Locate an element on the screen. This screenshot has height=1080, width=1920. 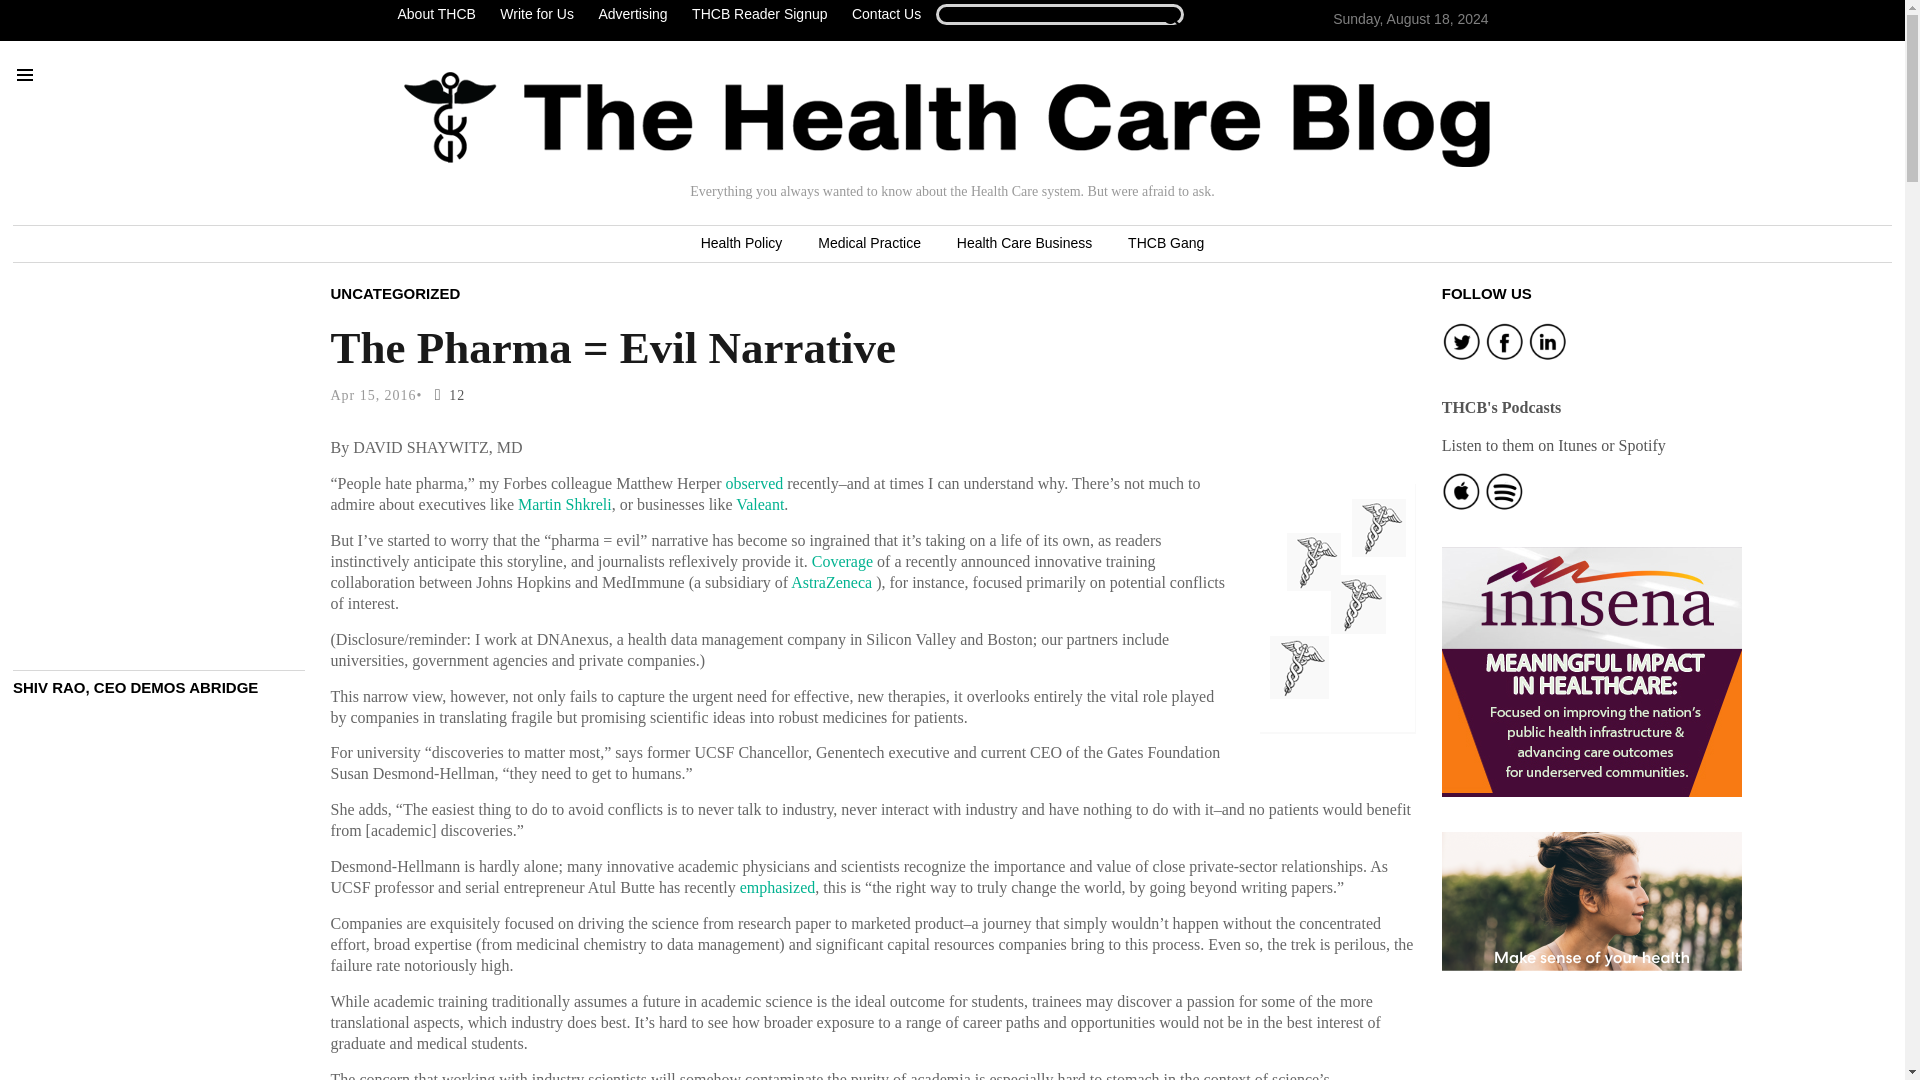
Health Policy is located at coordinates (742, 244).